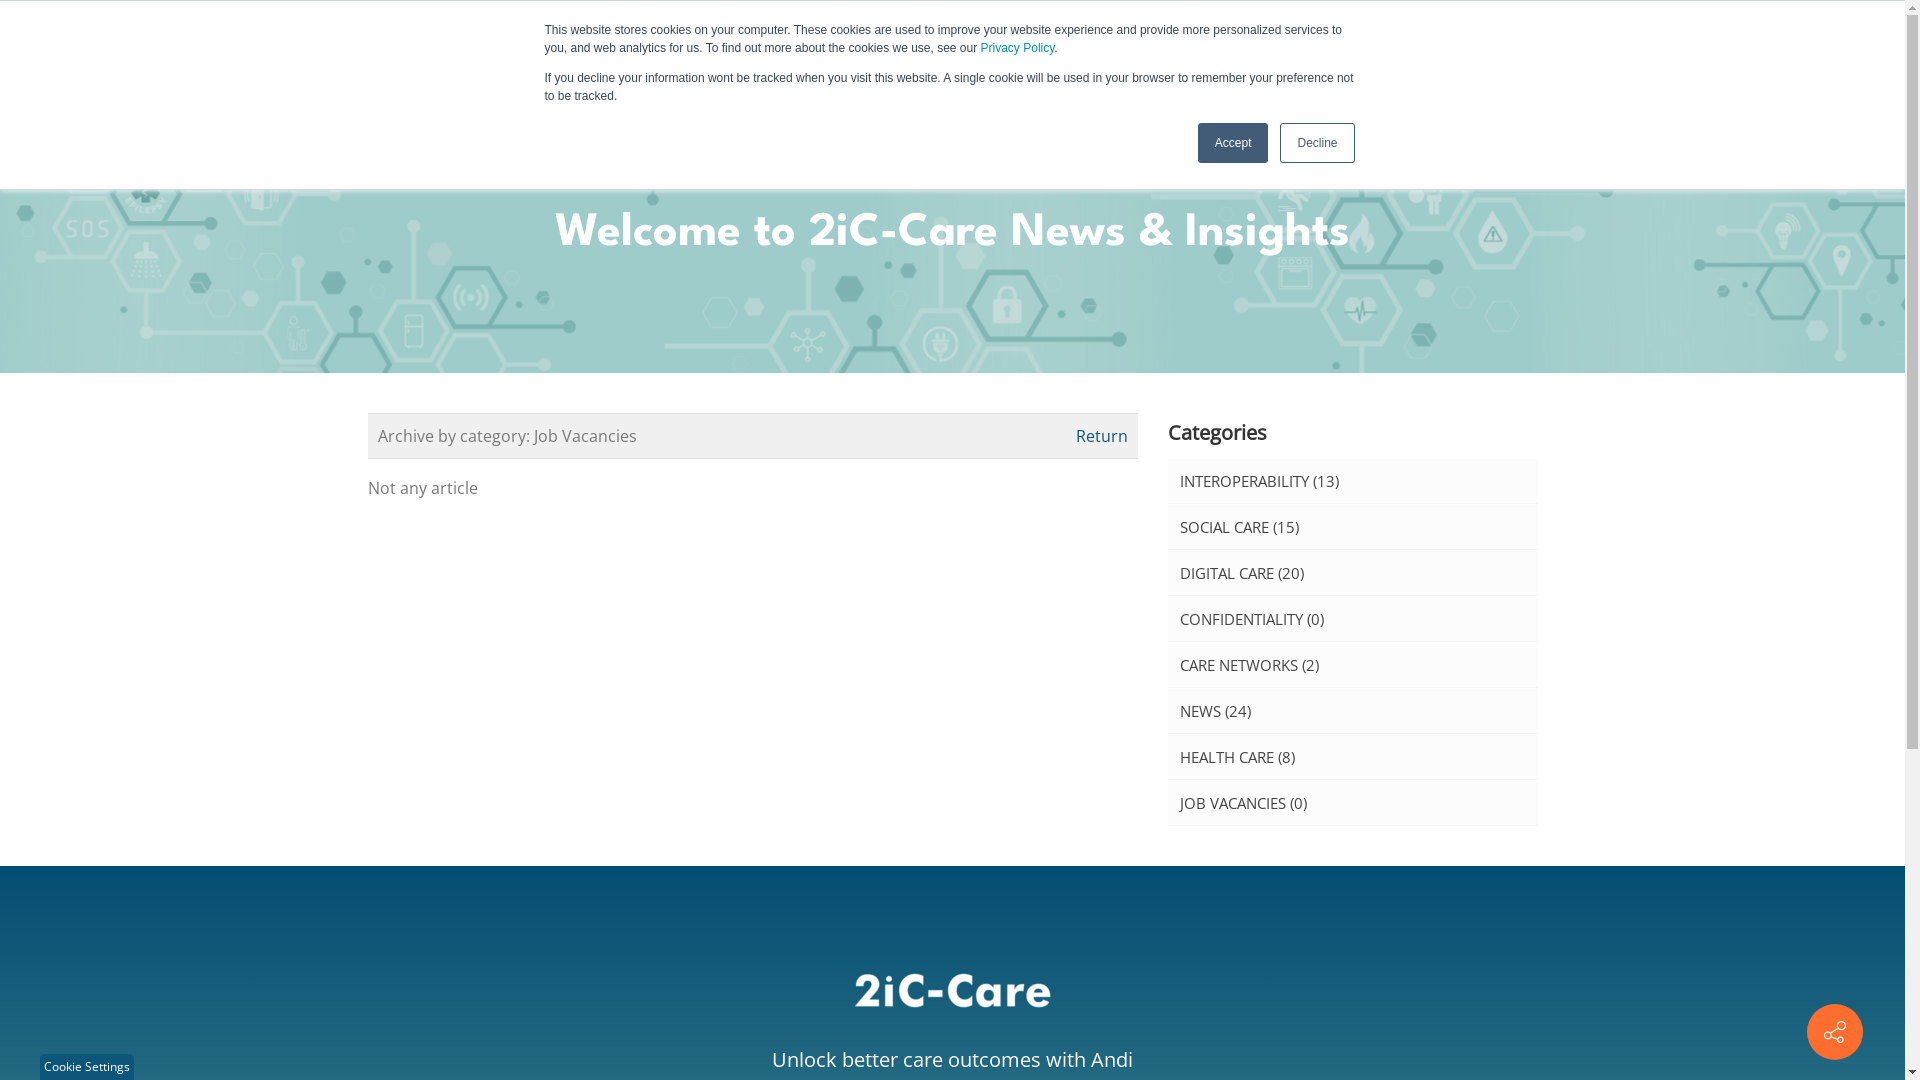 Image resolution: width=1920 pixels, height=1080 pixels. What do you see at coordinates (1091, 50) in the screenshot?
I see `About Us` at bounding box center [1091, 50].